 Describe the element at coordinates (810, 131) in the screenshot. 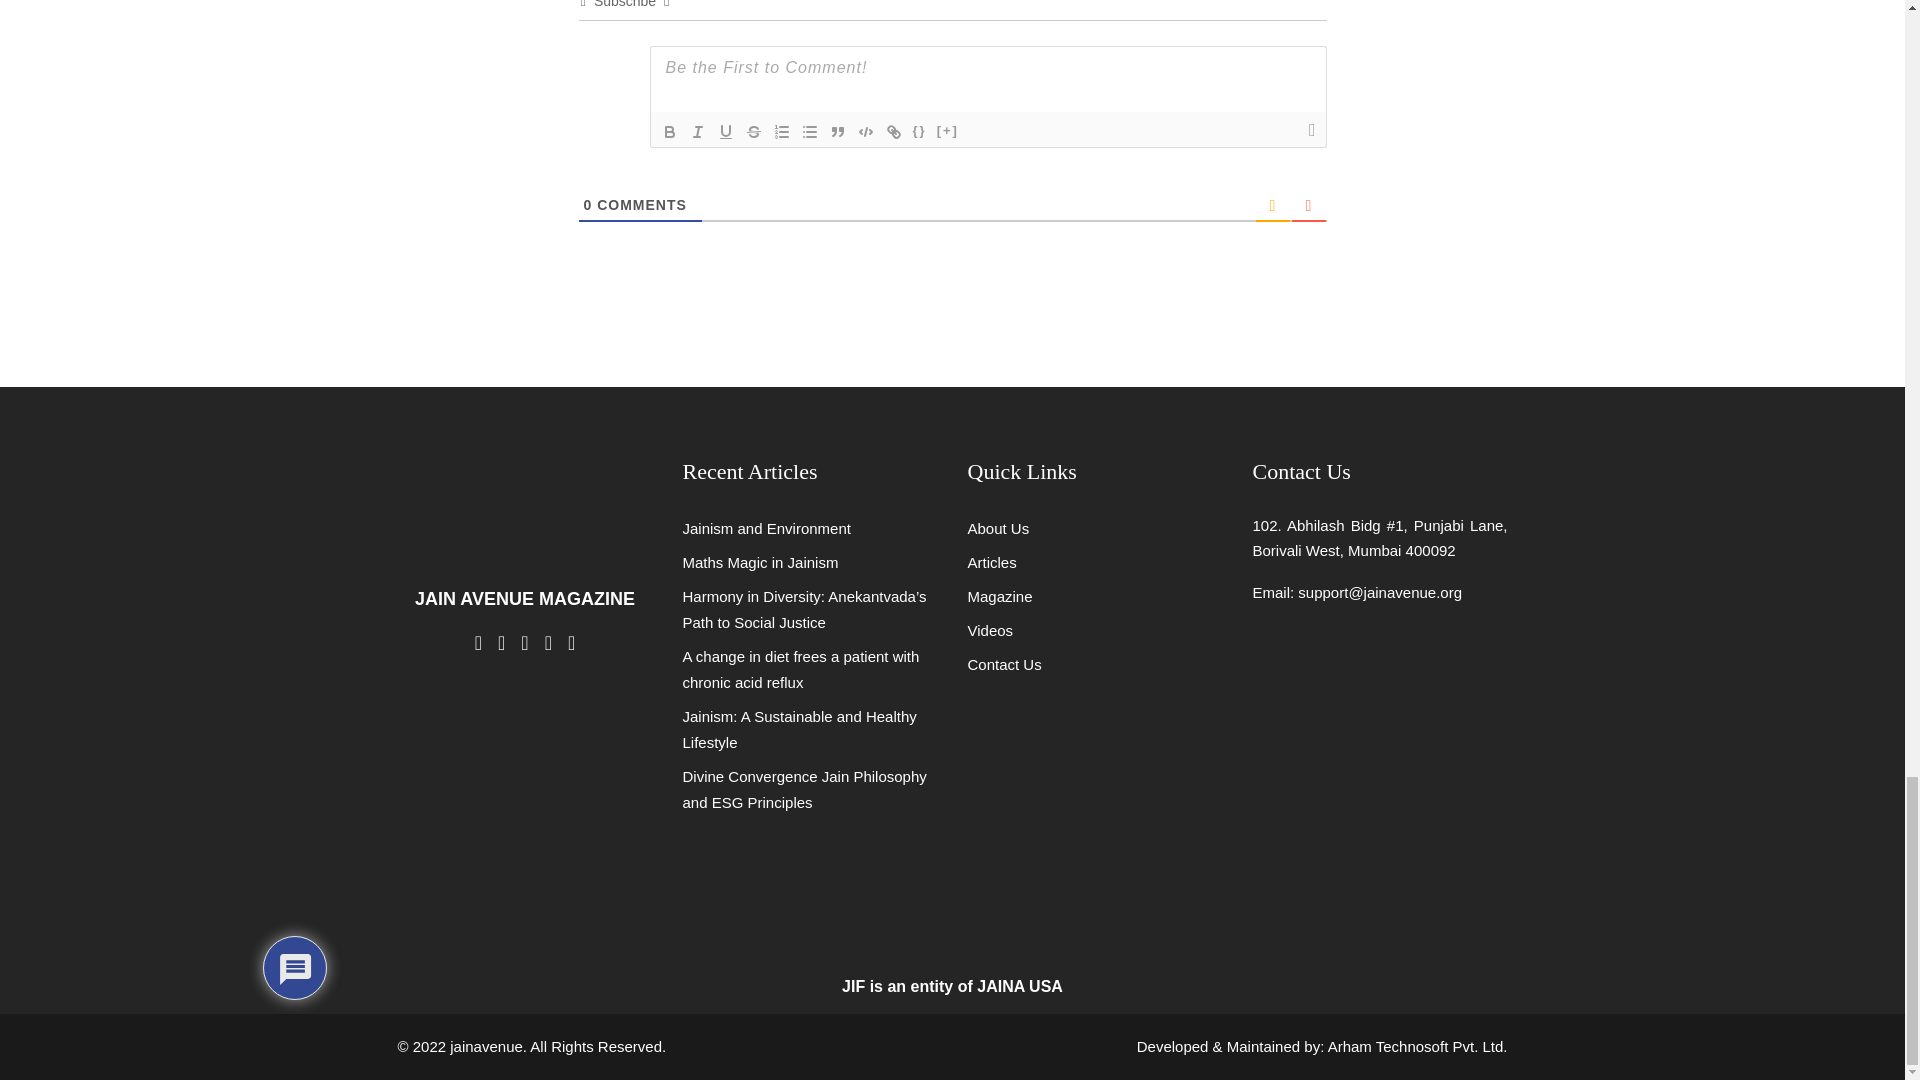

I see `Unordered List` at that location.